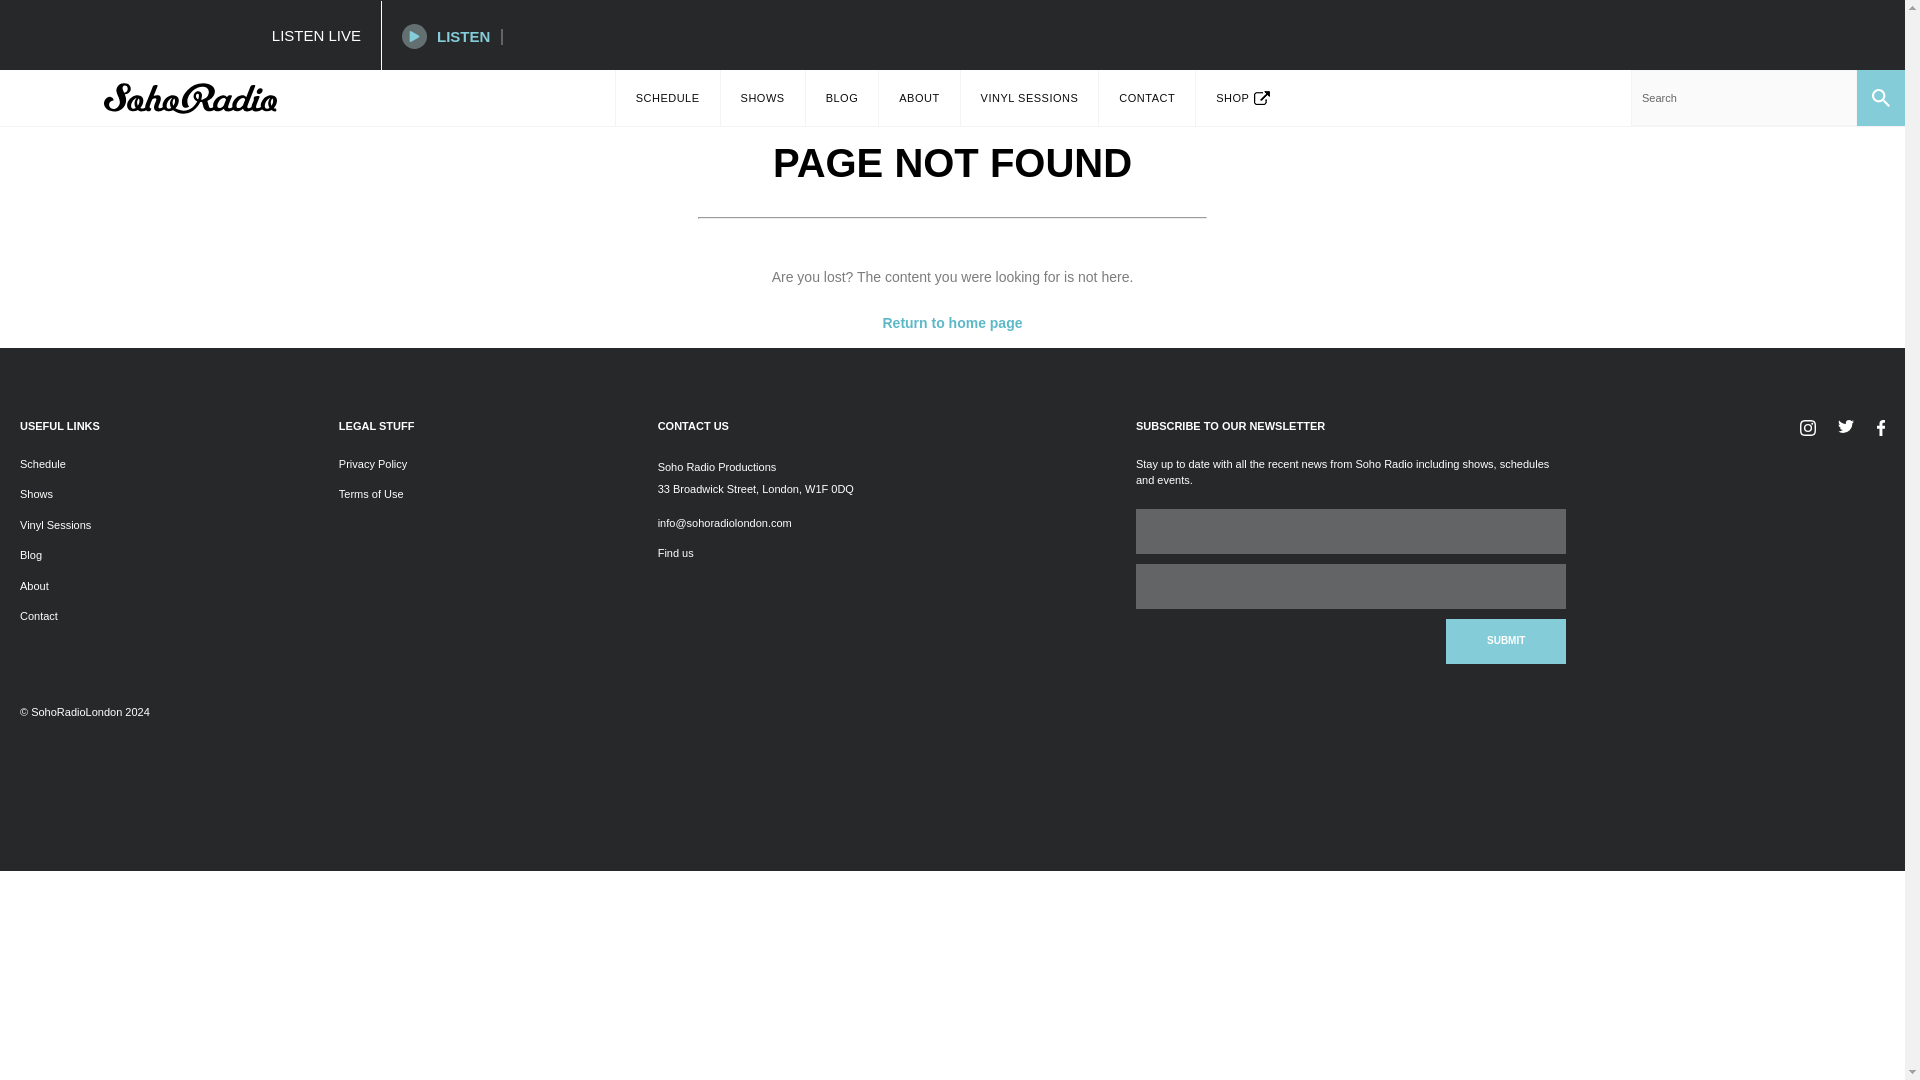  I want to click on SHOWS, so click(762, 98).